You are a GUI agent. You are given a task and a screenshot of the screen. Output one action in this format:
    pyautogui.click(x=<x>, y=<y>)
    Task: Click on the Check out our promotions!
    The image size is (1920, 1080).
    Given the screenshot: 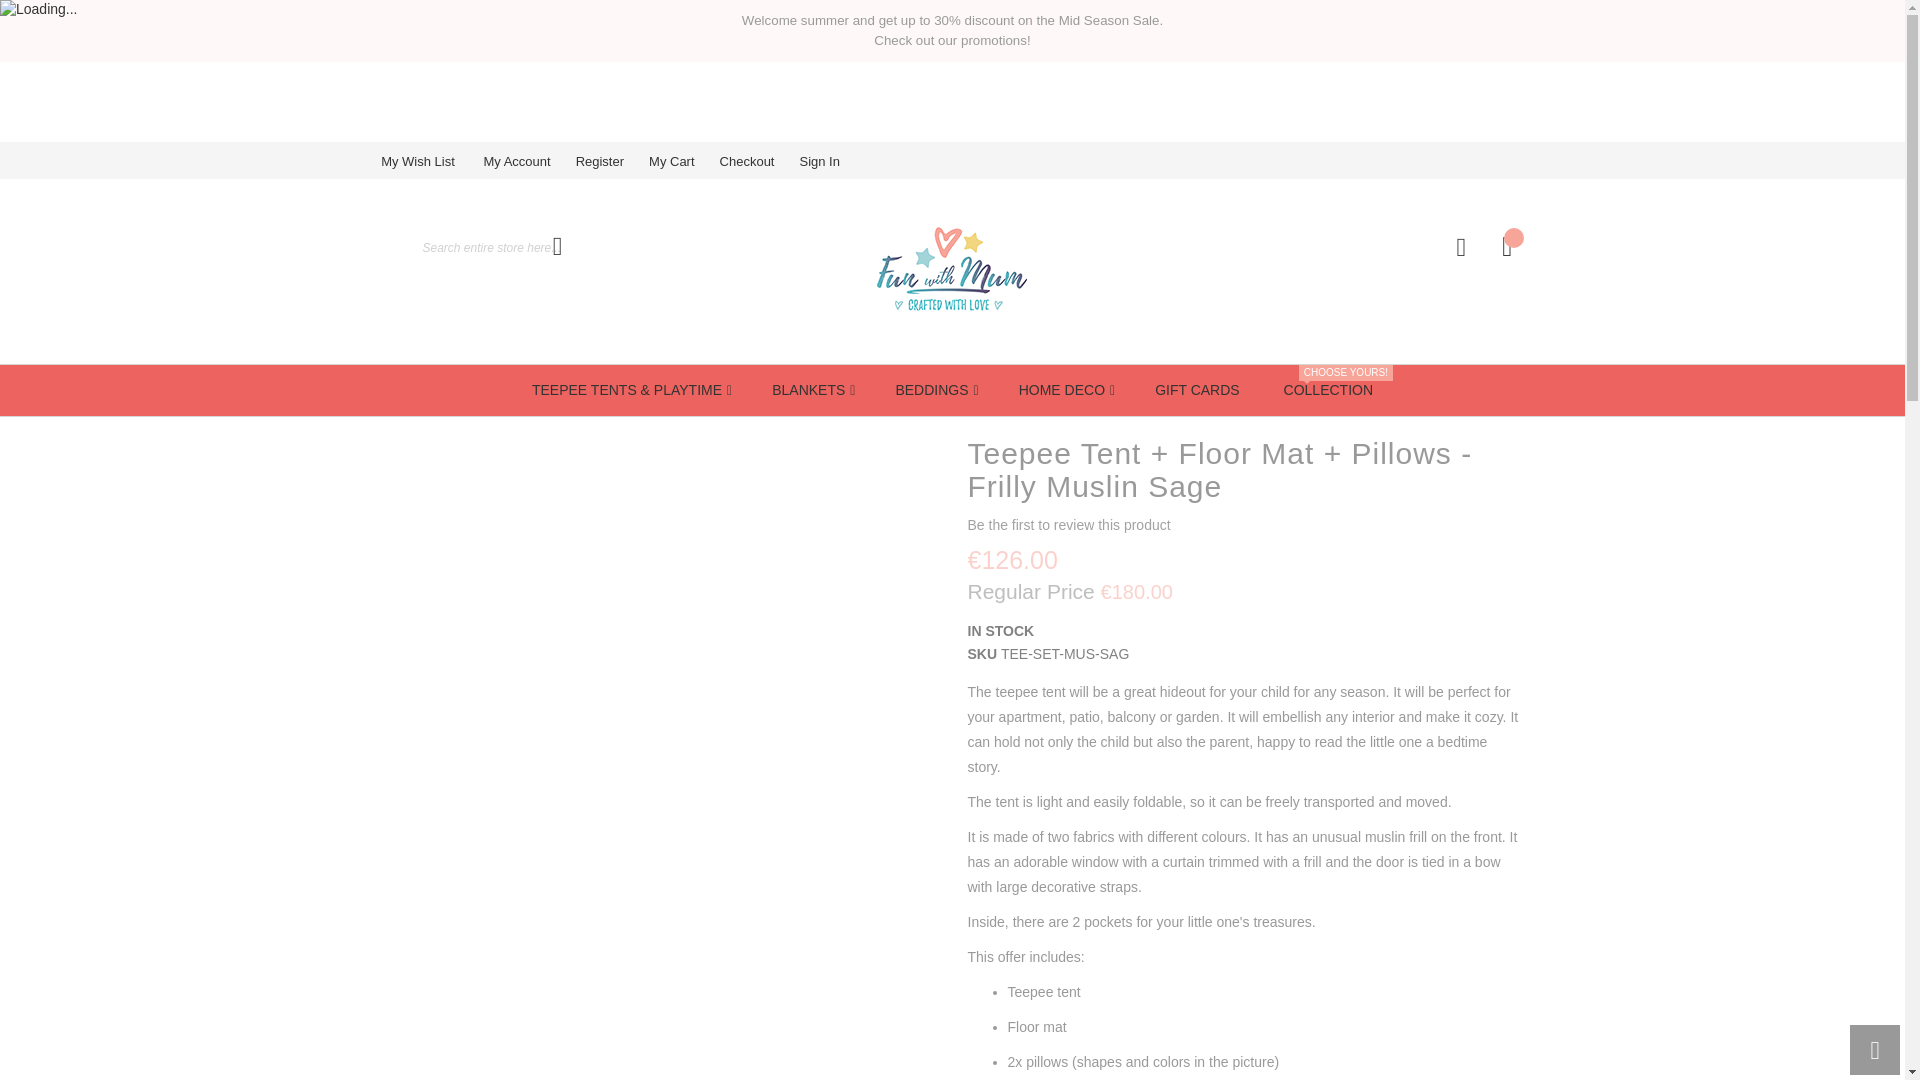 What is the action you would take?
    pyautogui.click(x=951, y=40)
    